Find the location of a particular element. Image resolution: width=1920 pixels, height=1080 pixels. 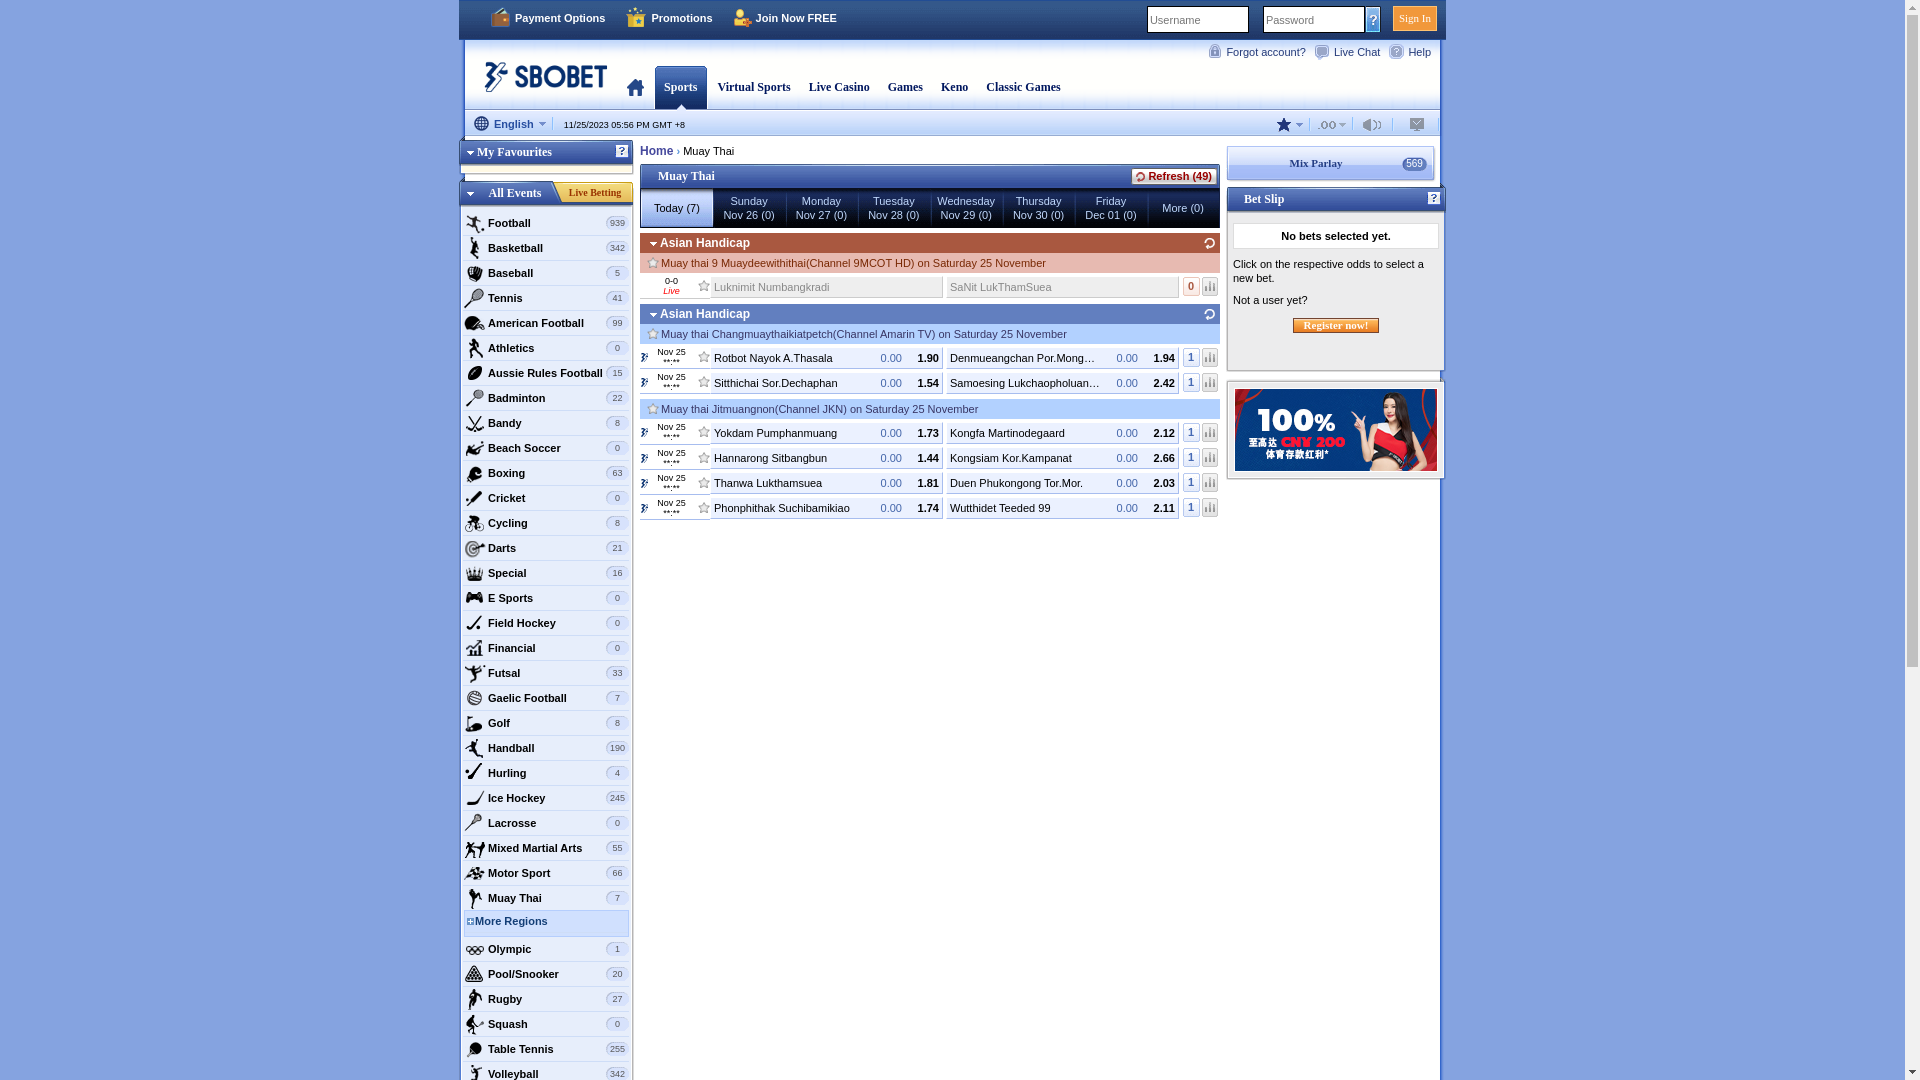

No statistics available is located at coordinates (1210, 458).